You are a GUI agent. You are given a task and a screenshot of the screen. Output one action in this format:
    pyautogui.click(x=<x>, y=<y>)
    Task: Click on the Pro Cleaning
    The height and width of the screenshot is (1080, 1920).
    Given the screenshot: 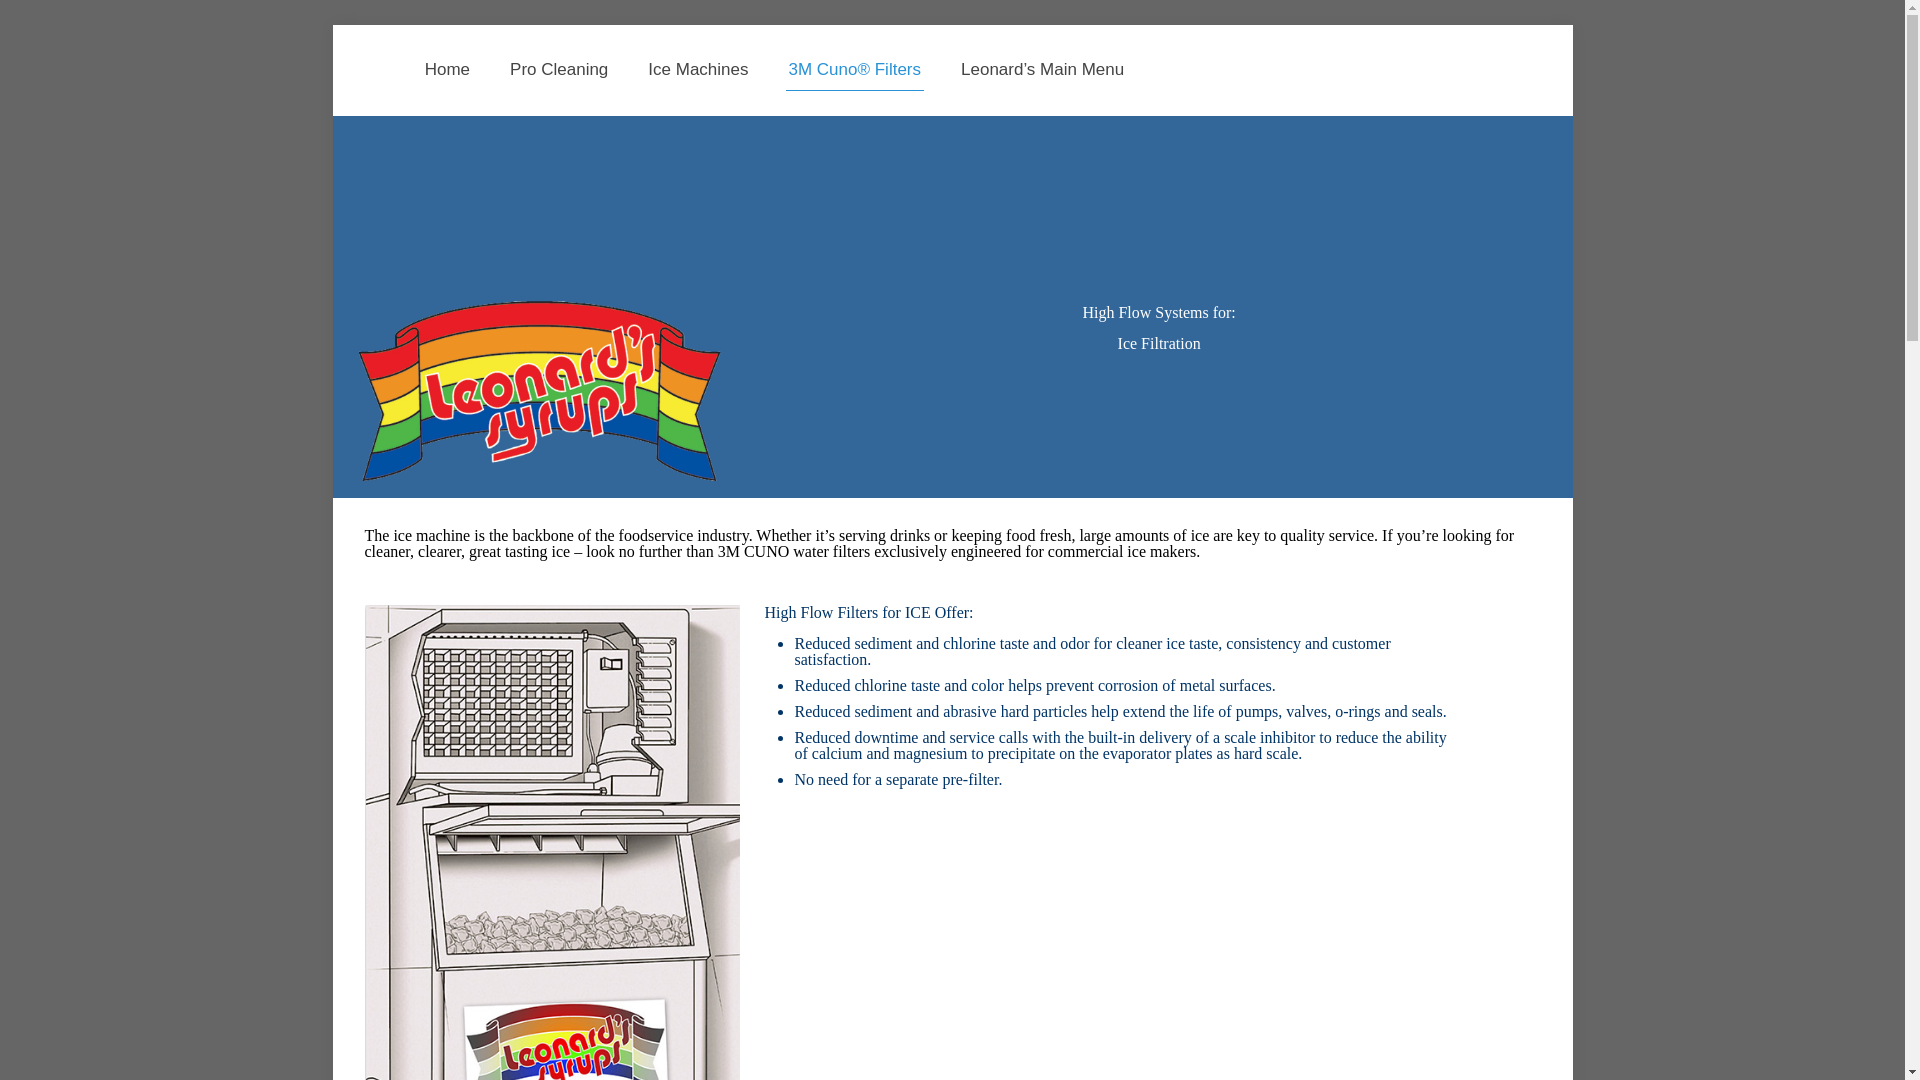 What is the action you would take?
    pyautogui.click(x=558, y=69)
    